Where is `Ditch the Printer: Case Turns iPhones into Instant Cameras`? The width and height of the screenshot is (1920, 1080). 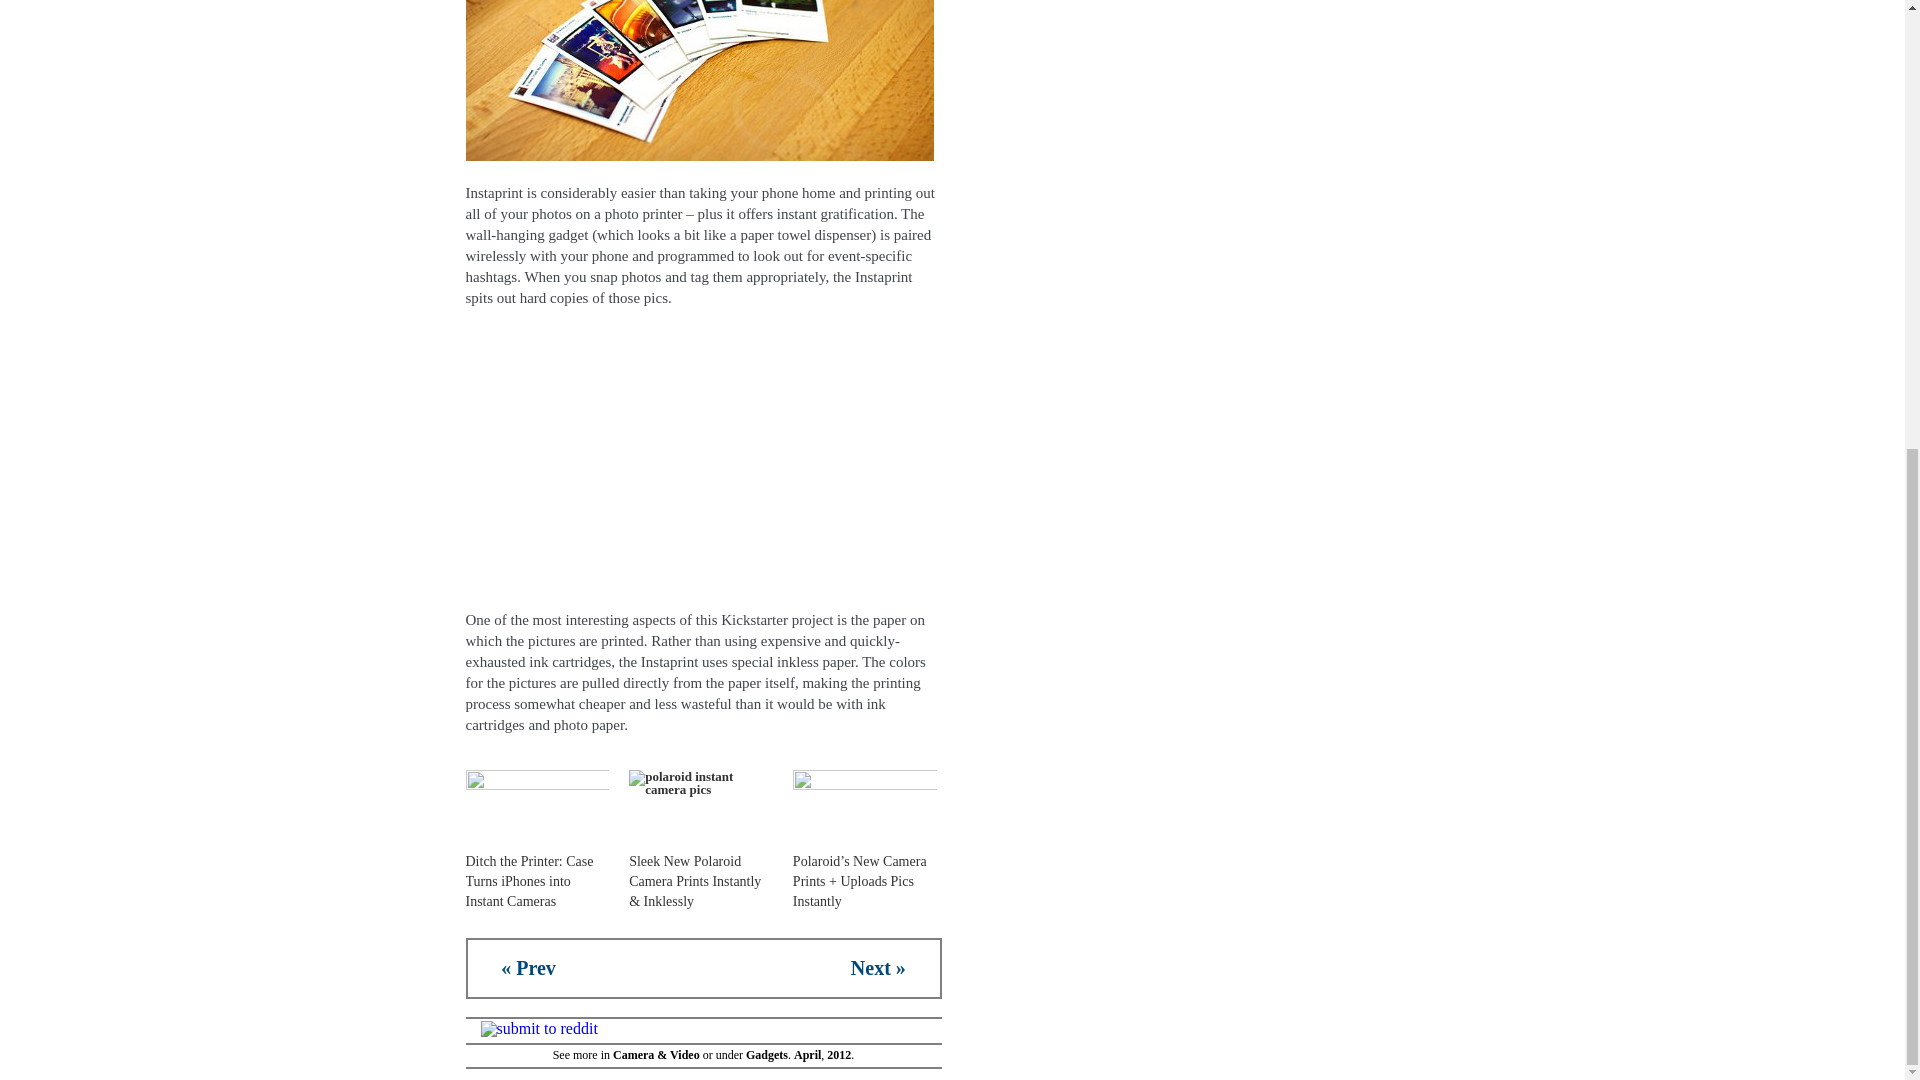
Ditch the Printer: Case Turns iPhones into Instant Cameras is located at coordinates (530, 882).